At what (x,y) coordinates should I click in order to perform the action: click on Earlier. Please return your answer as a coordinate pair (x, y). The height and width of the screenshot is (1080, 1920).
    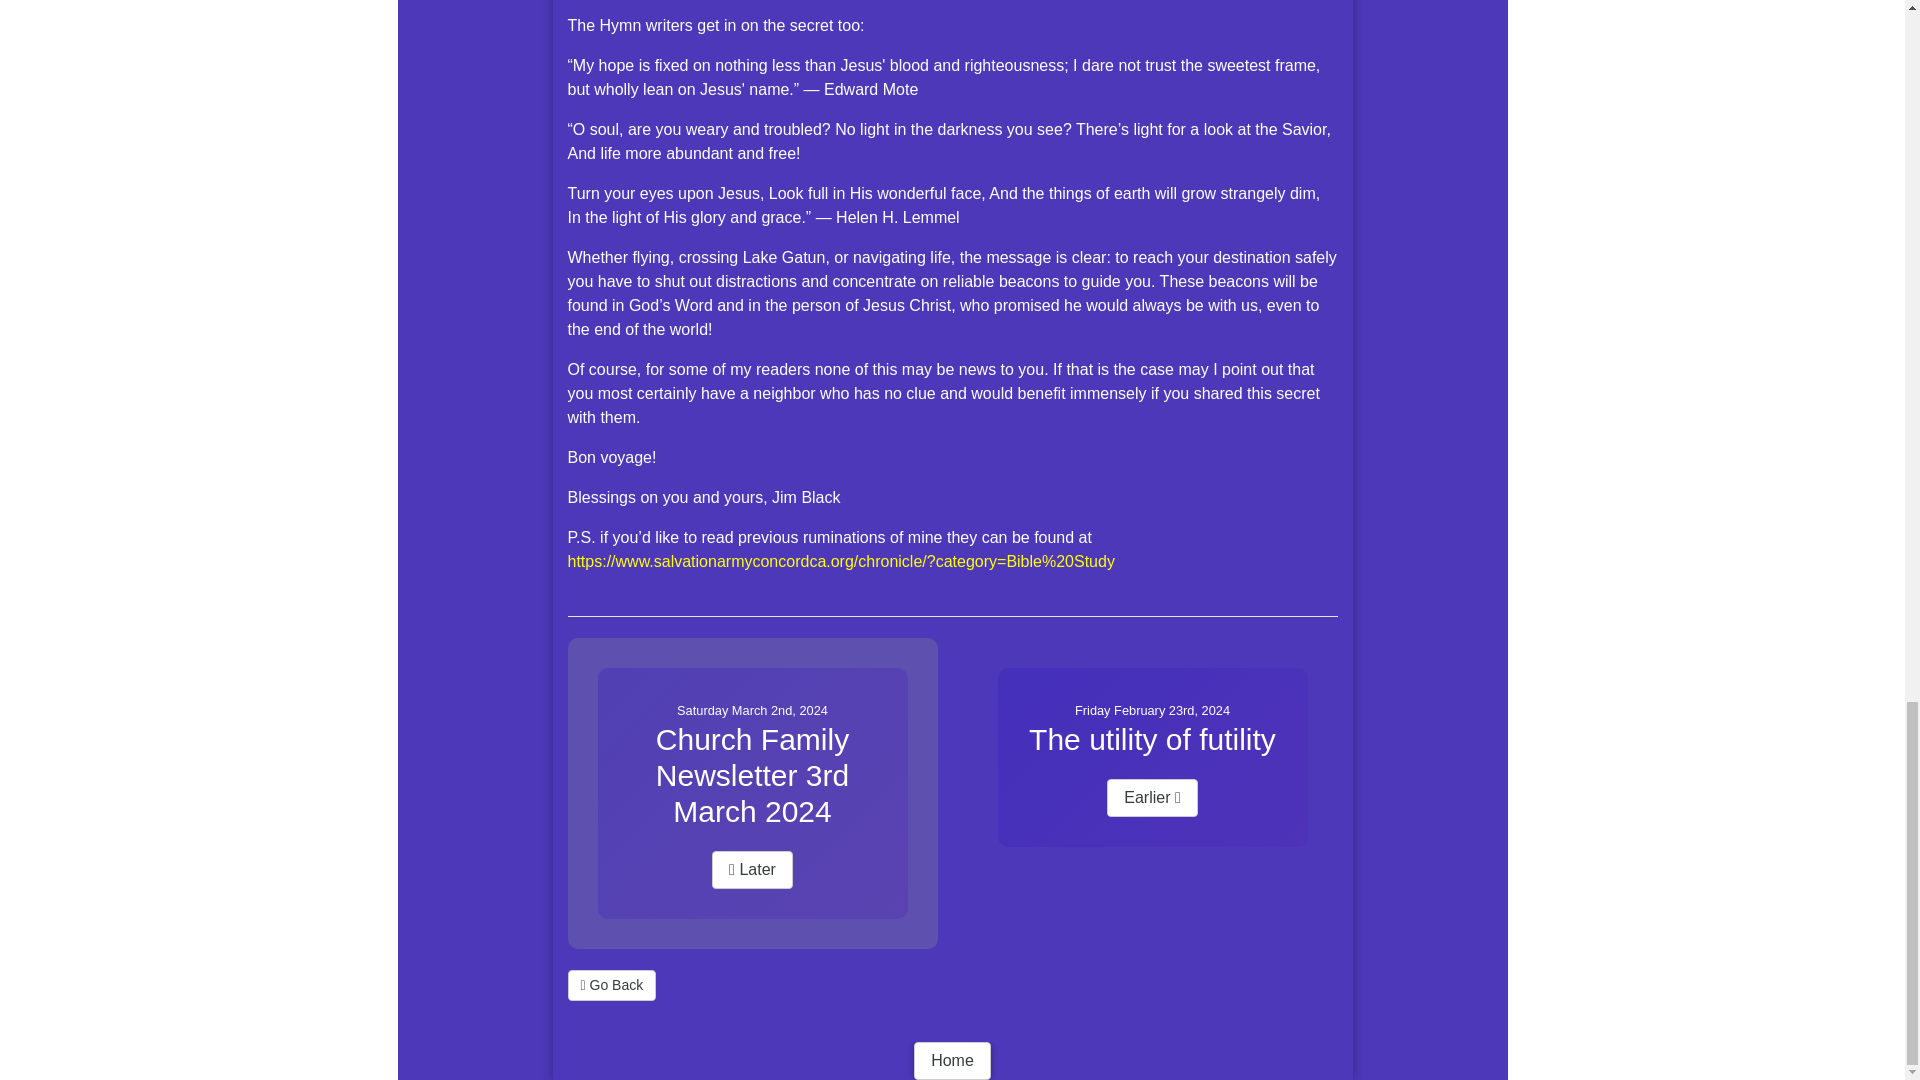
    Looking at the image, I should click on (1152, 797).